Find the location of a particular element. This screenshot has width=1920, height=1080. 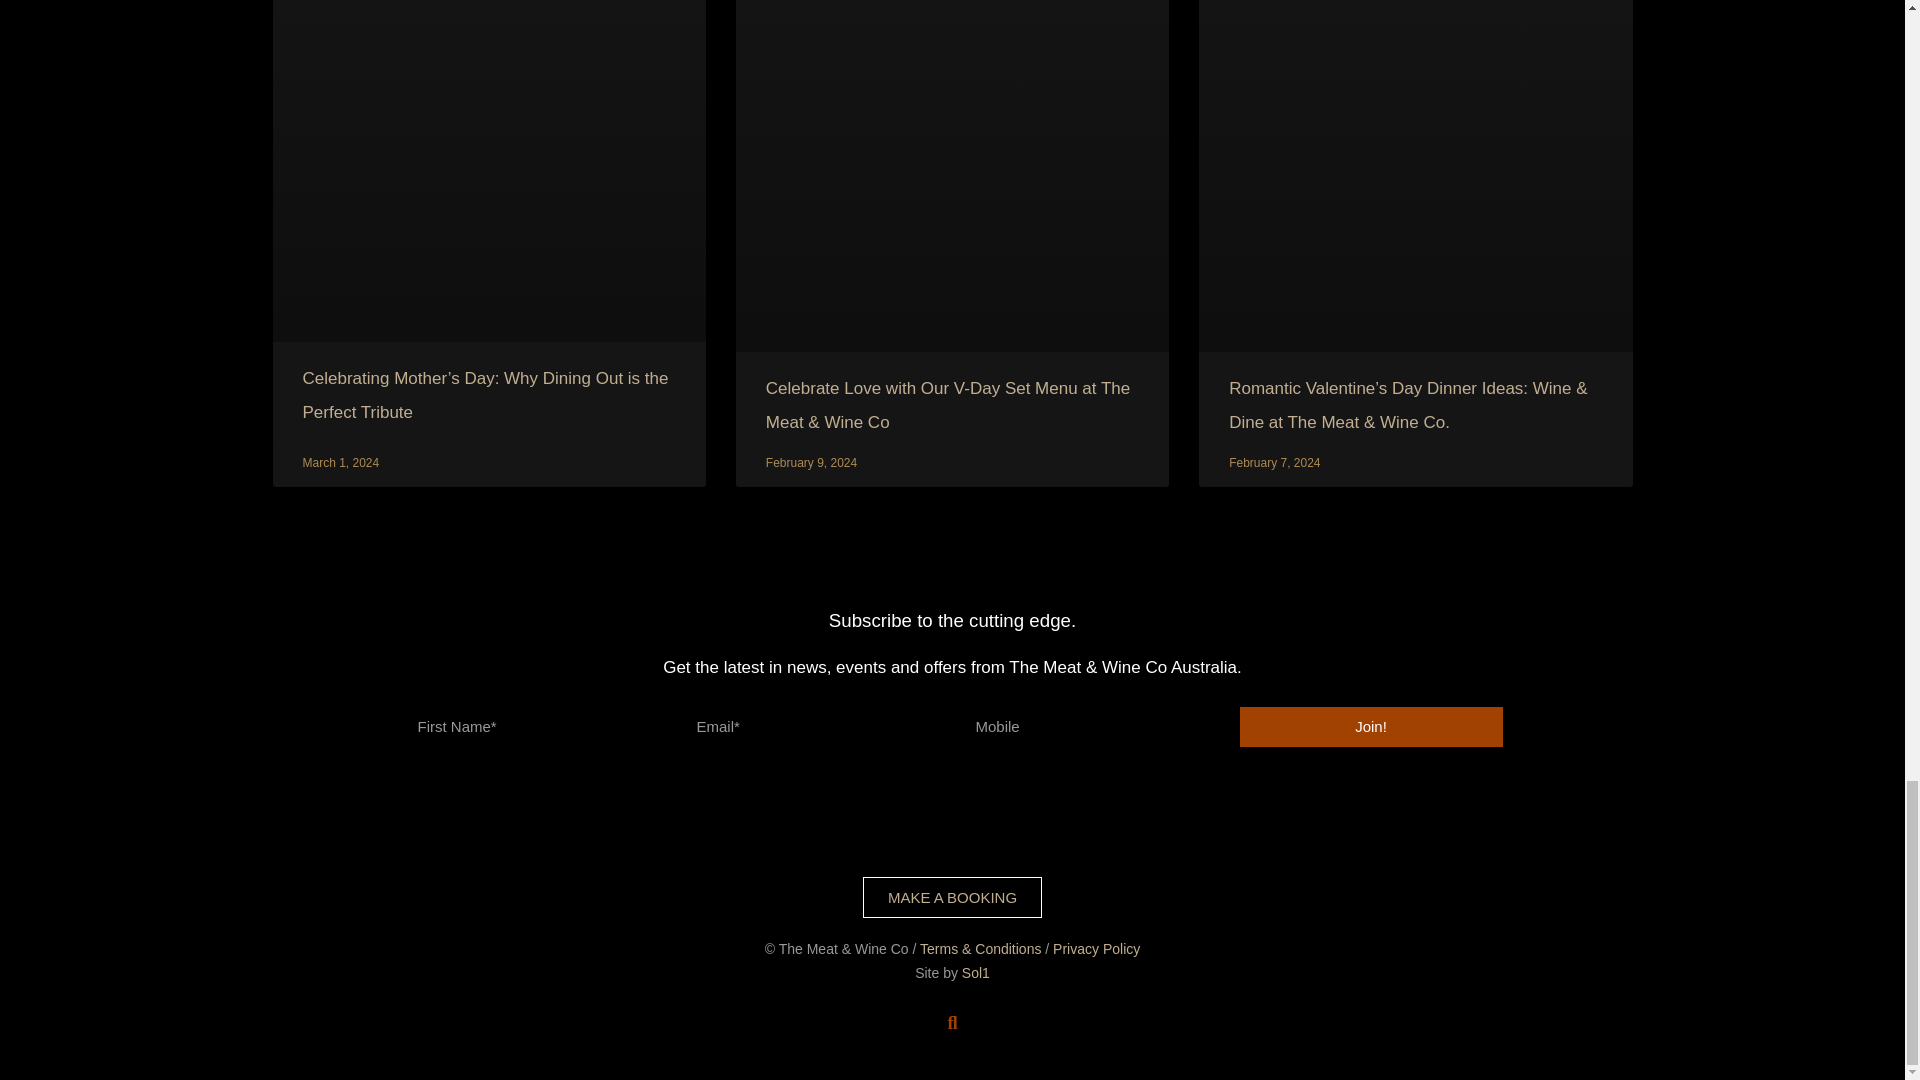

Privacy Policy is located at coordinates (1096, 948).